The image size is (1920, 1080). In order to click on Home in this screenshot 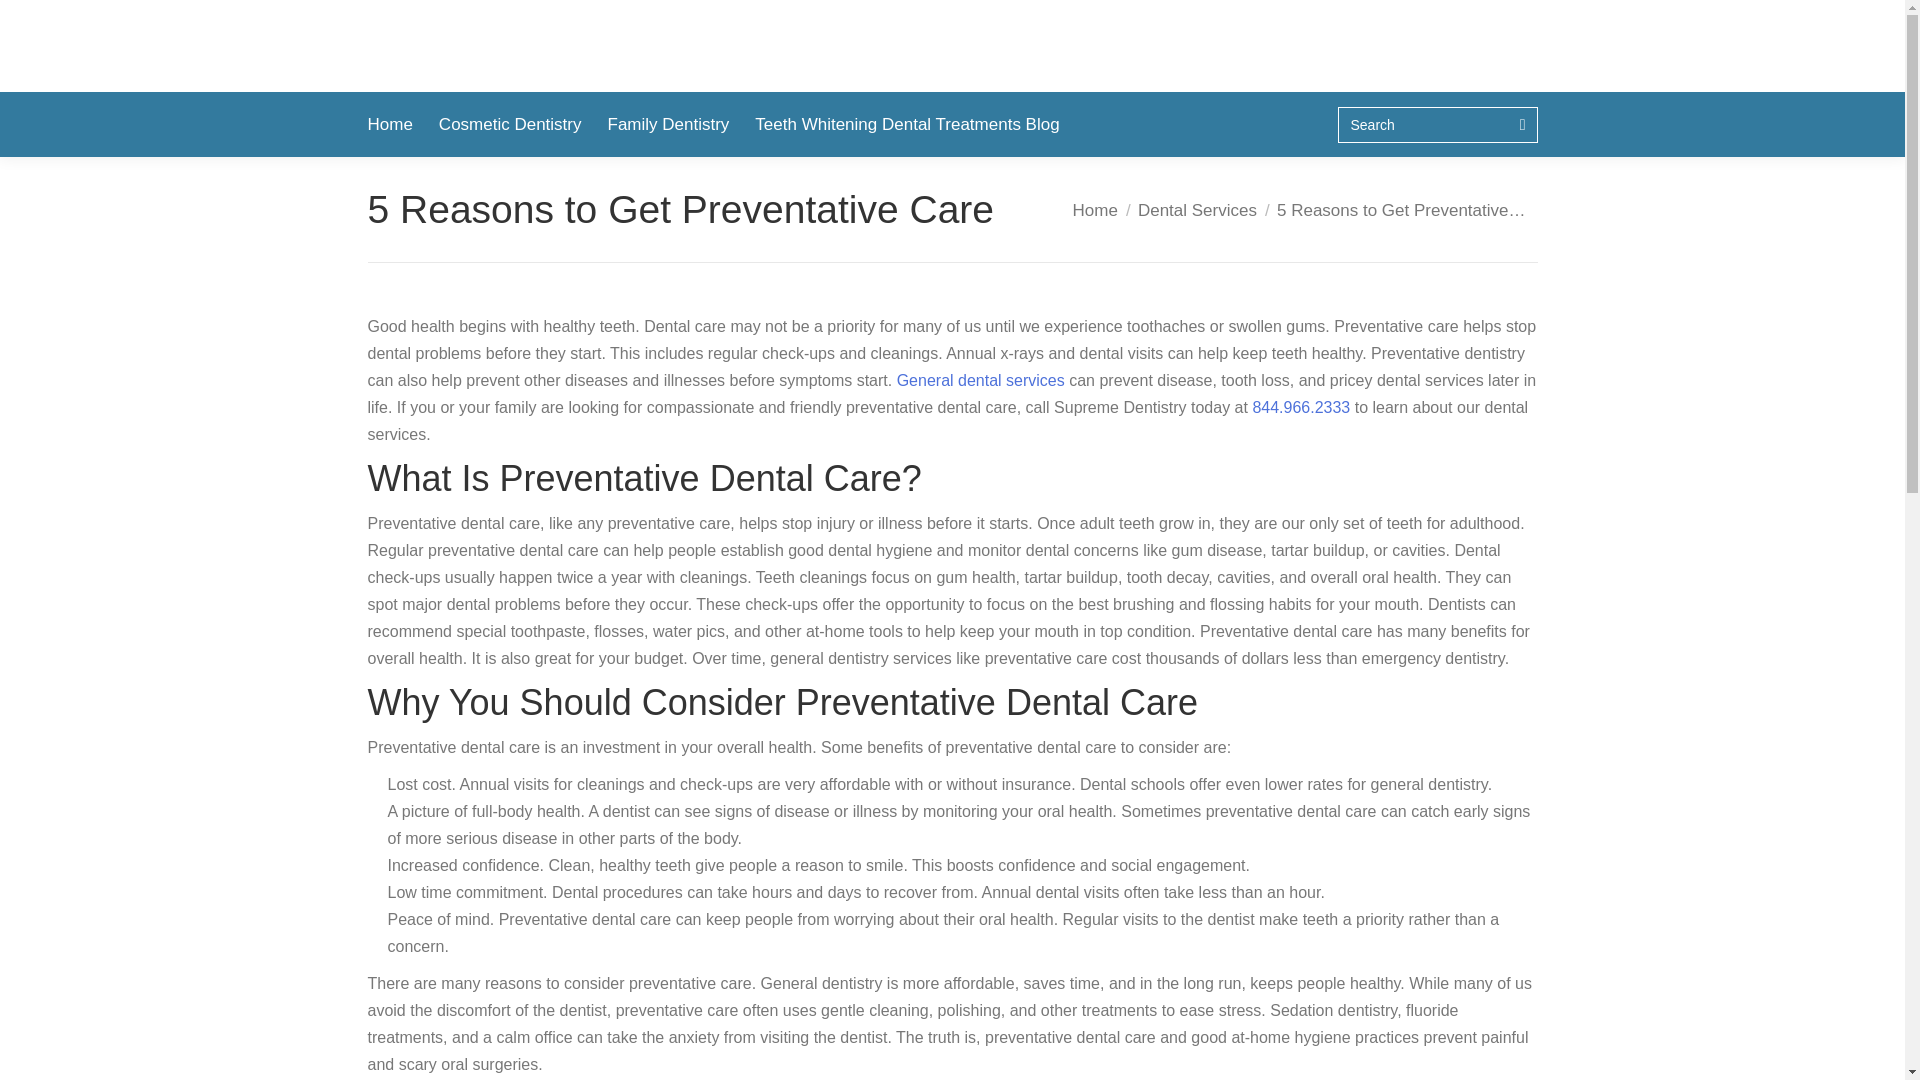, I will do `click(1095, 210)`.